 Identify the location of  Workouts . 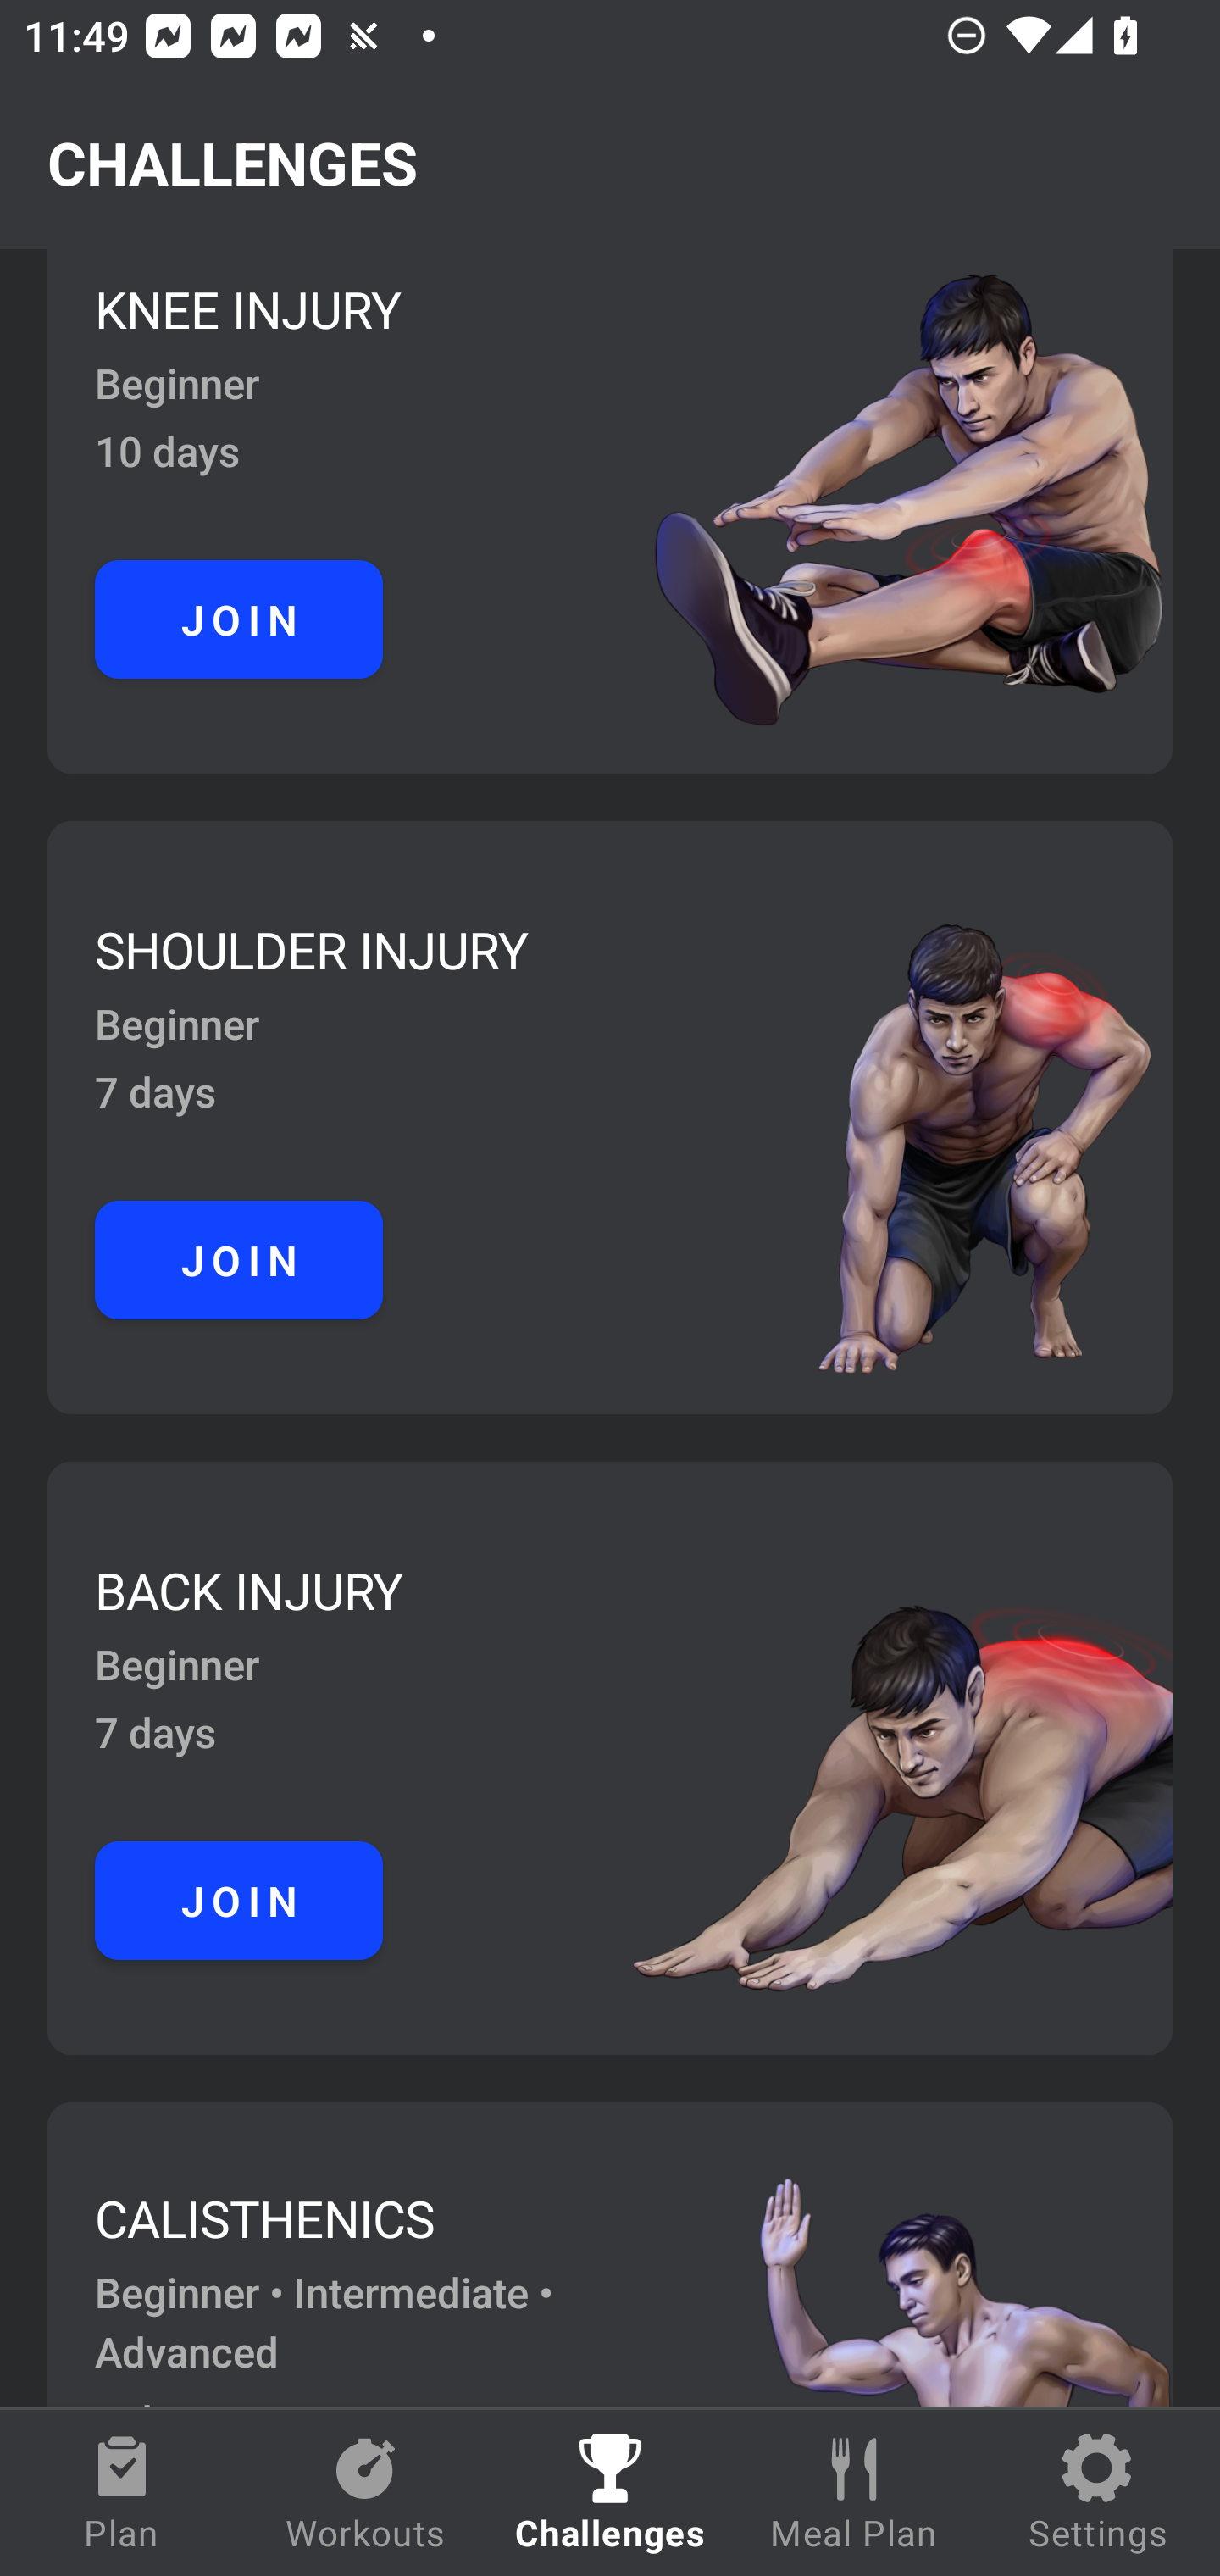
(366, 2493).